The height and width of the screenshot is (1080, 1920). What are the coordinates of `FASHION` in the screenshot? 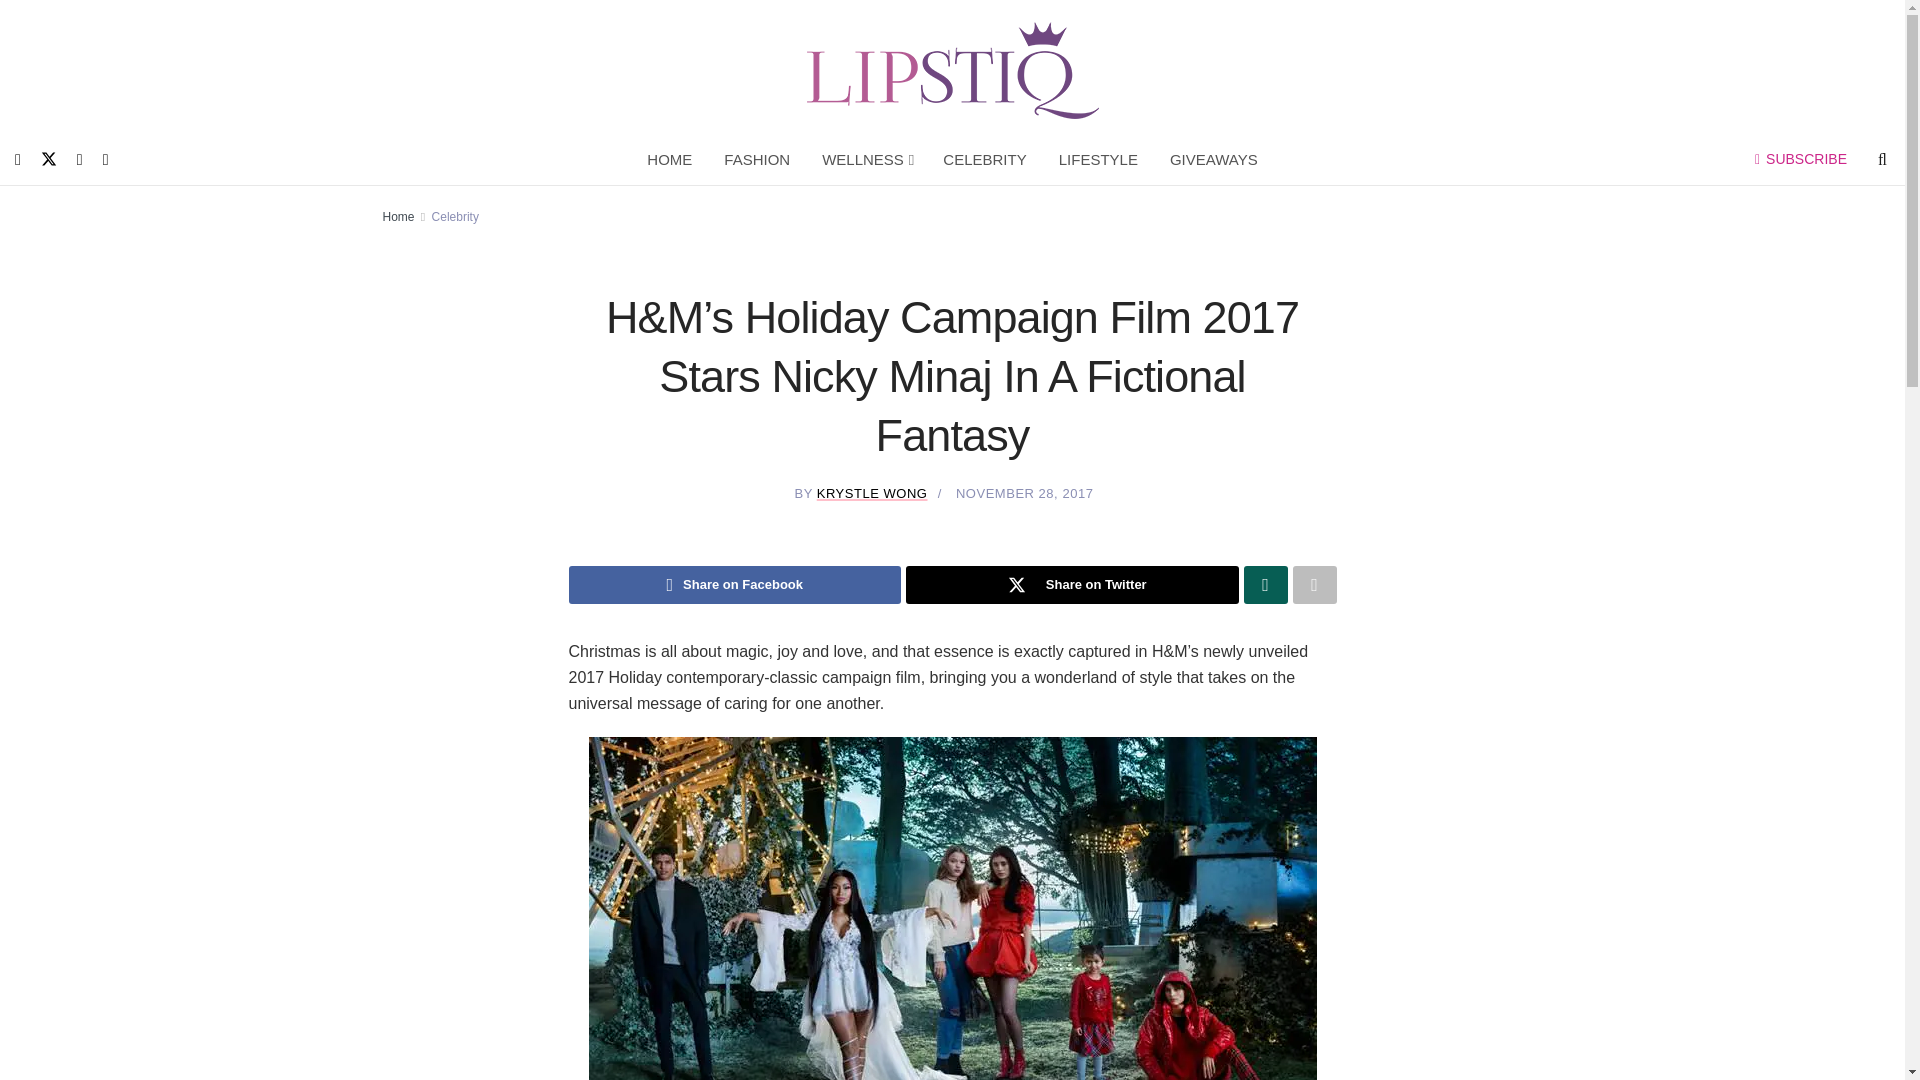 It's located at (757, 160).